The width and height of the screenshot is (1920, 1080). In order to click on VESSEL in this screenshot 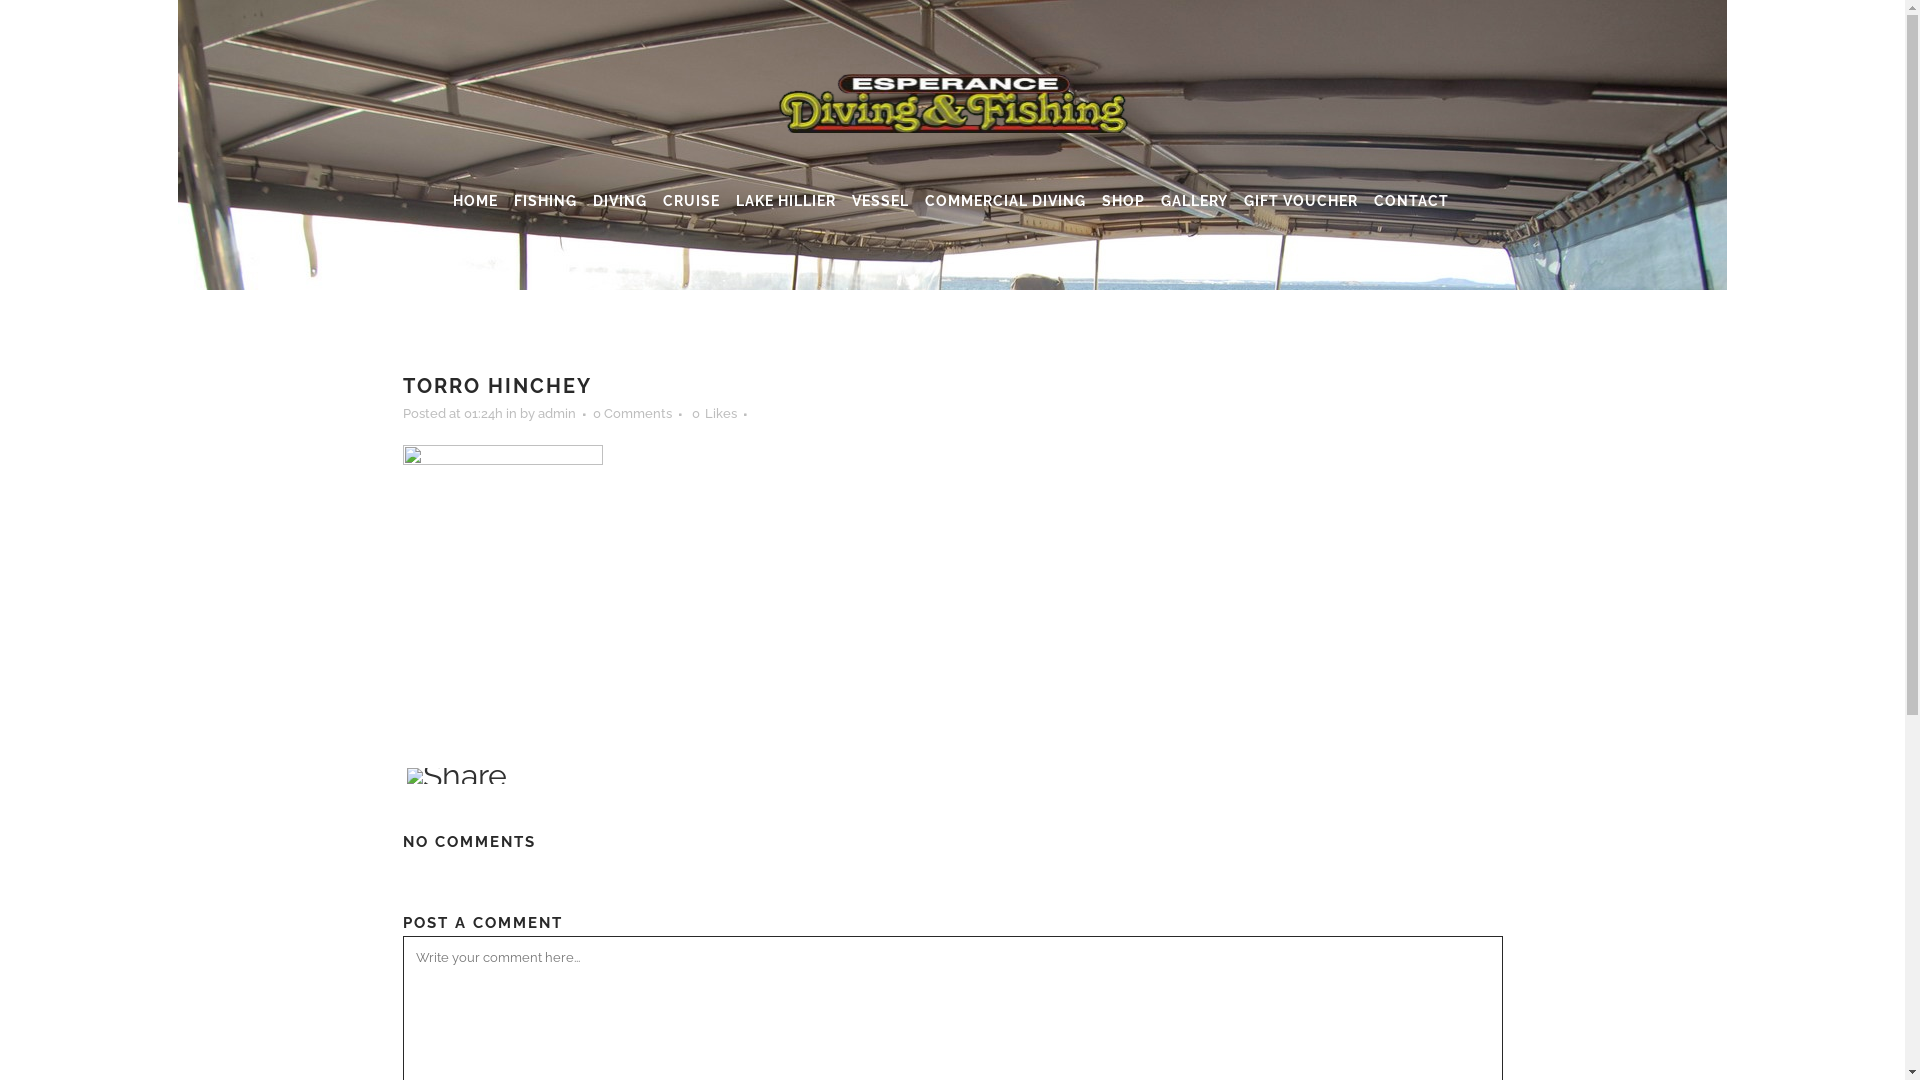, I will do `click(880, 201)`.